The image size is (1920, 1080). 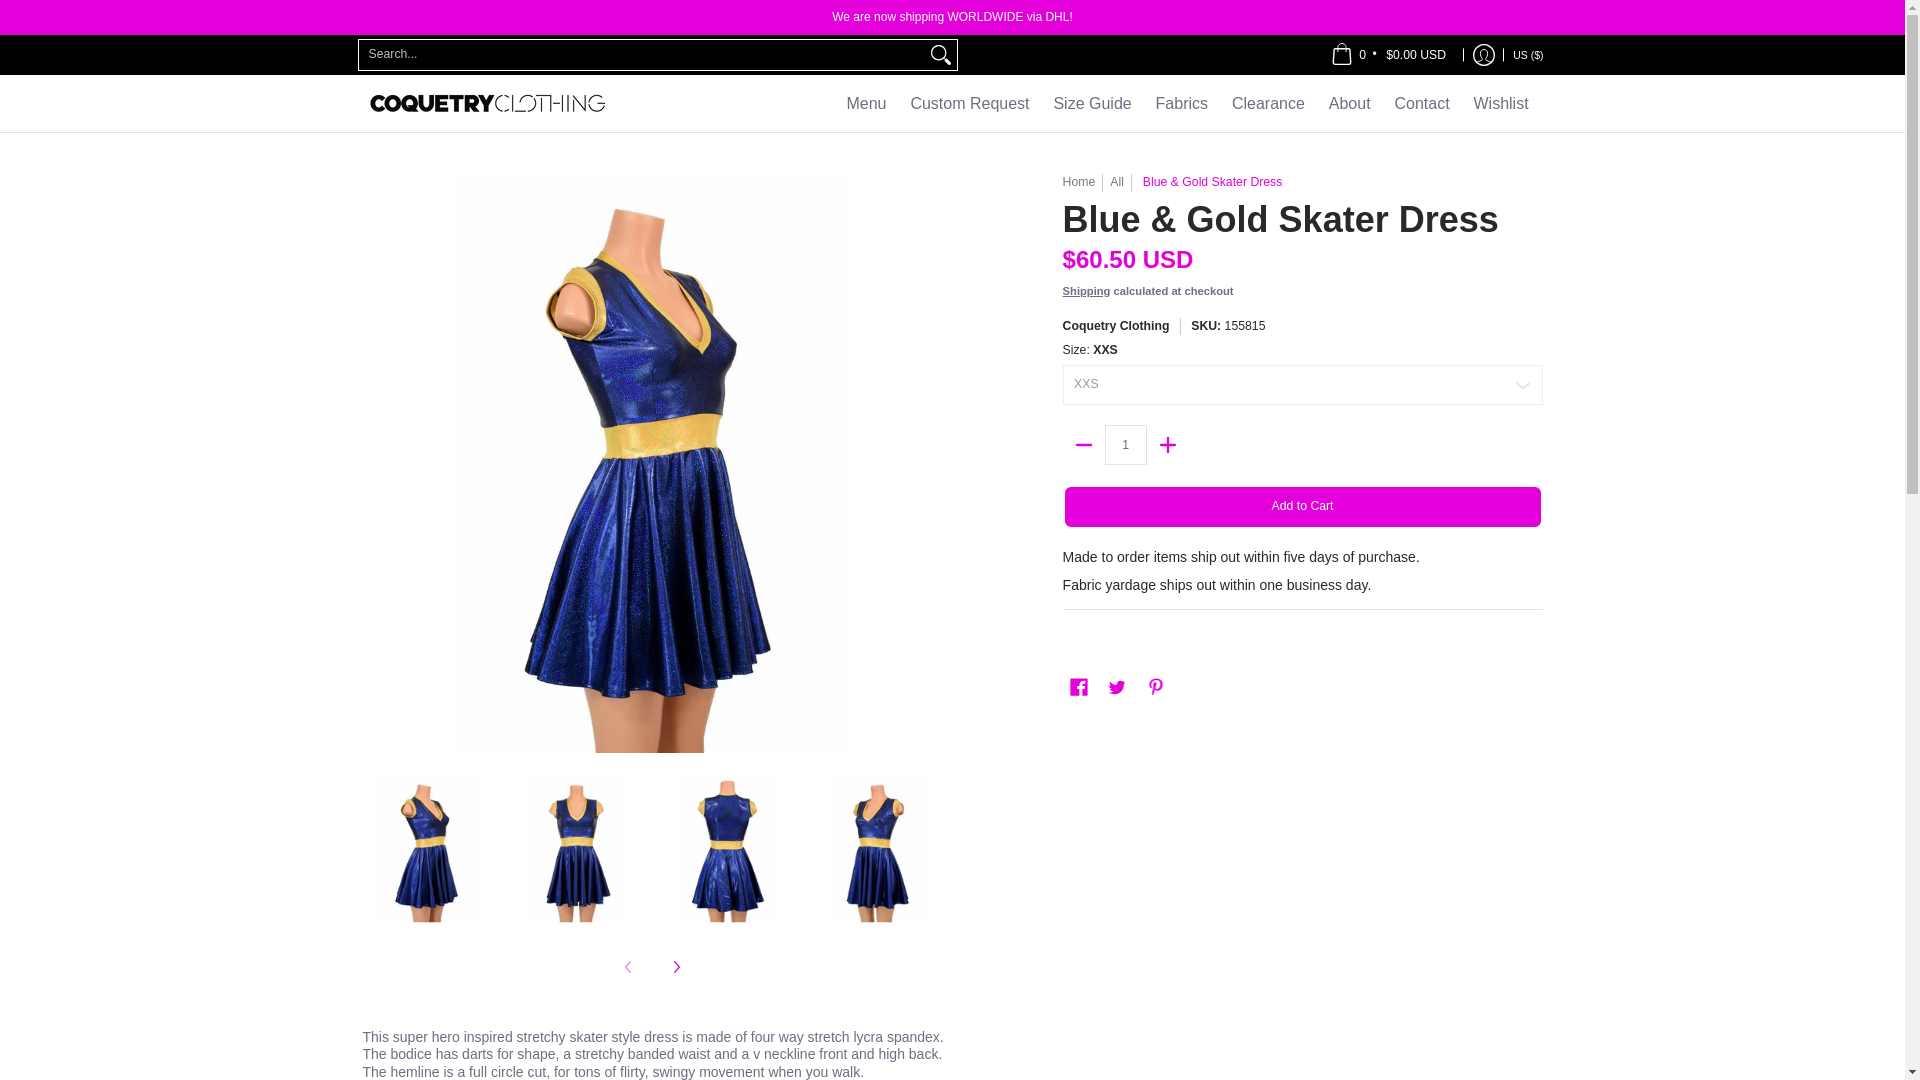 I want to click on CA, so click(x=1408, y=4).